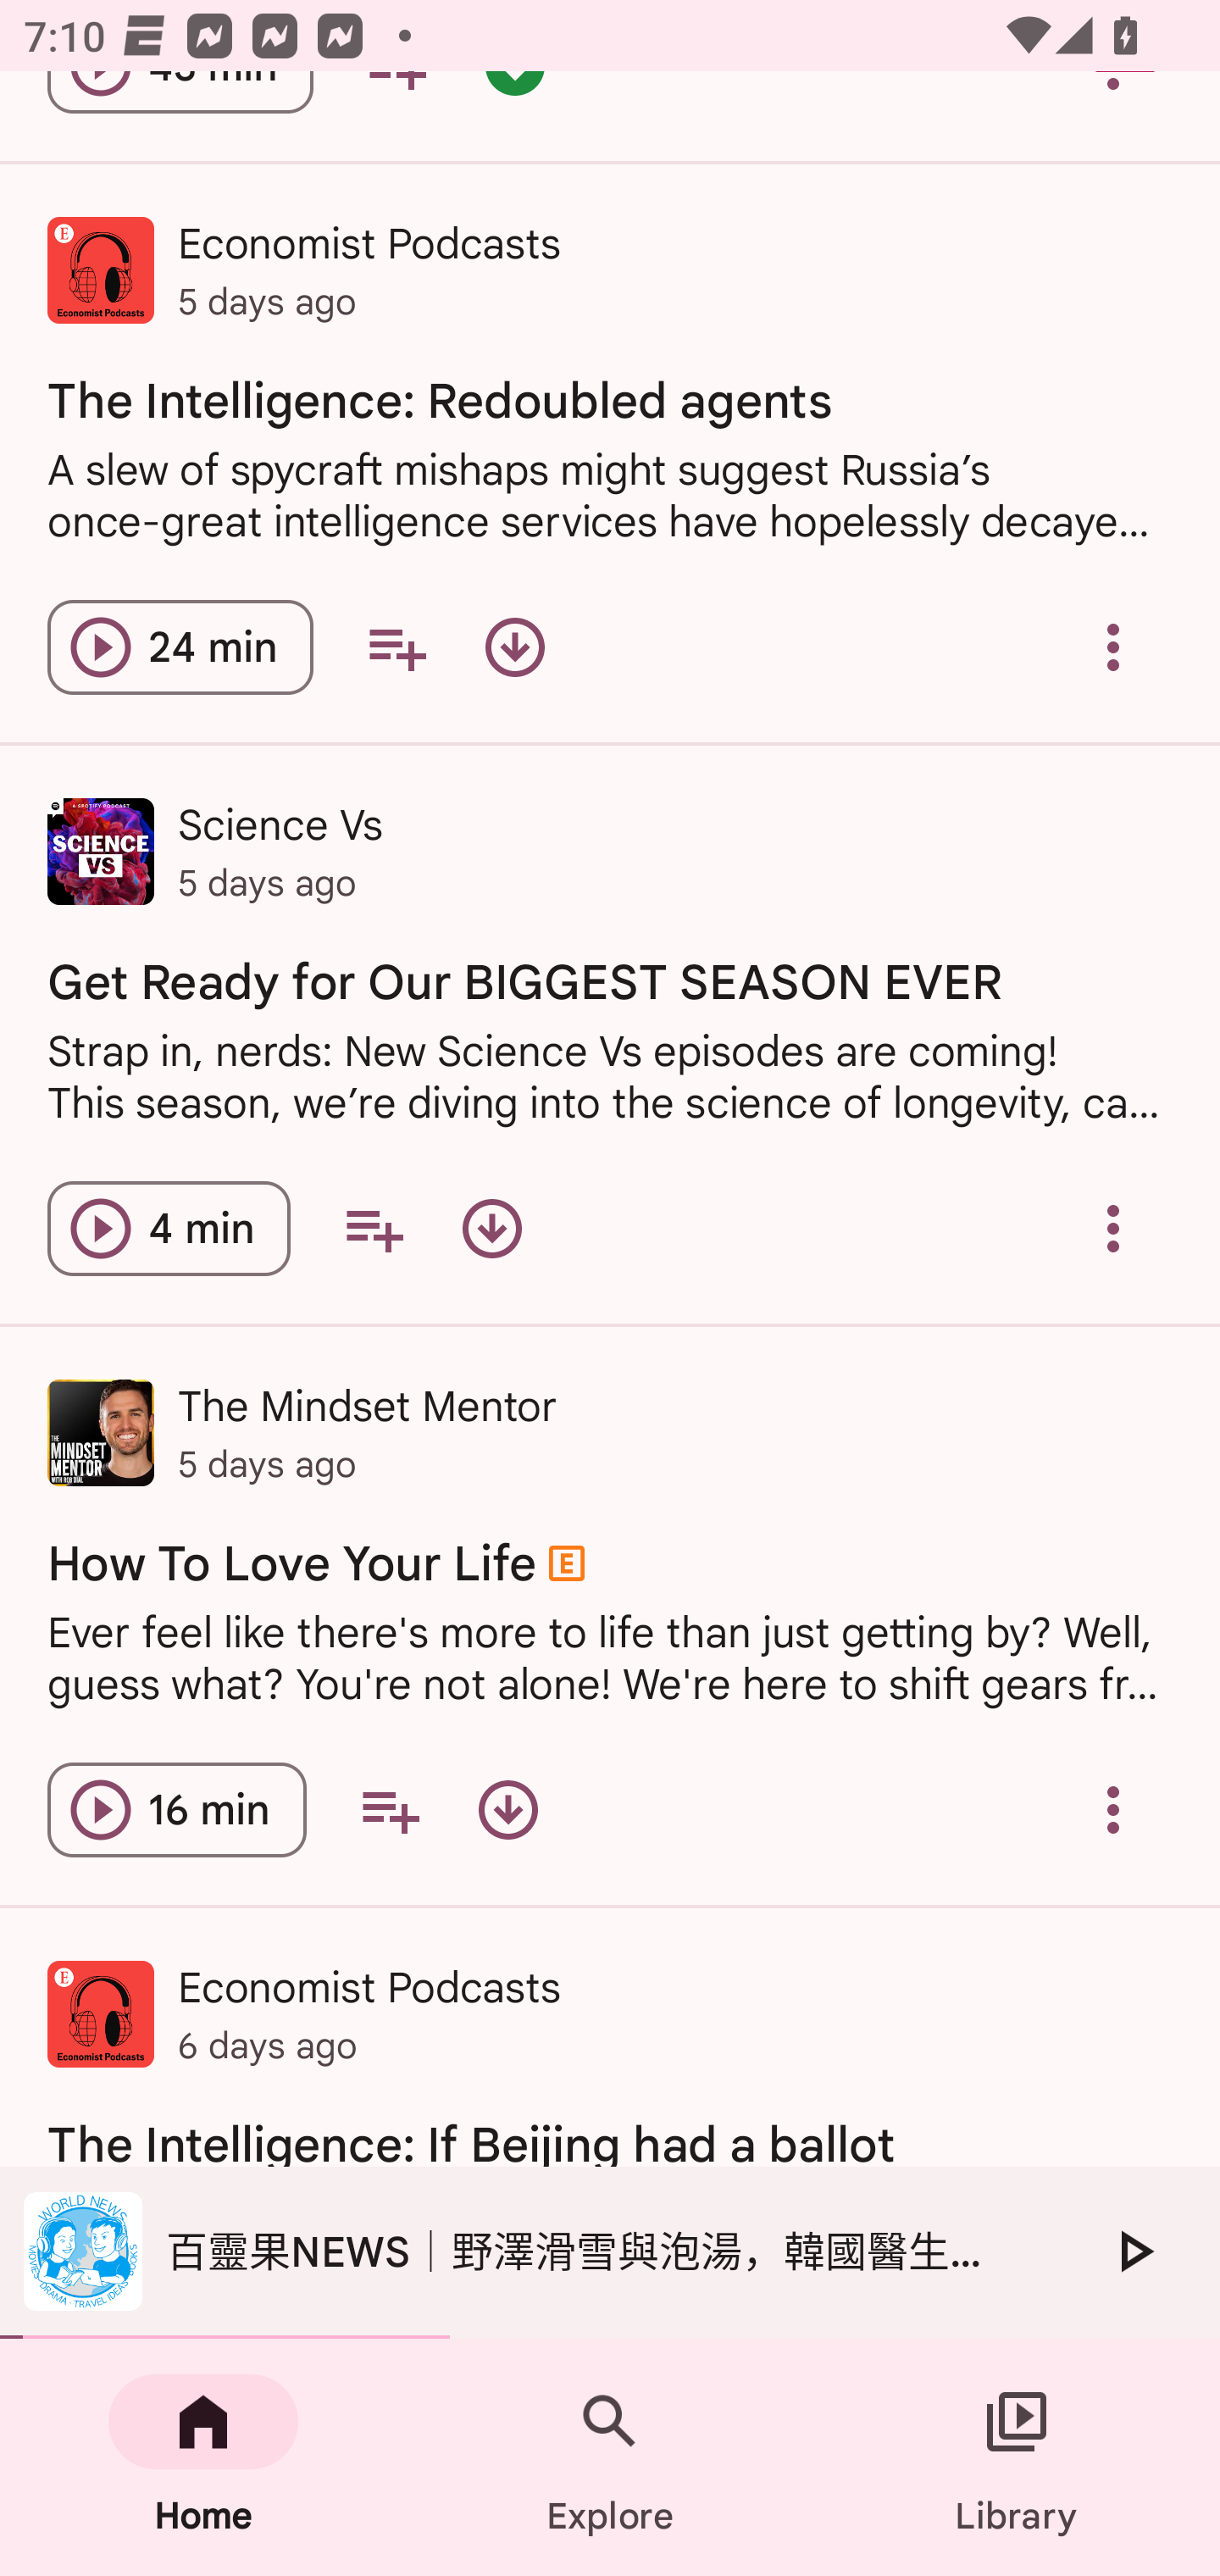  I want to click on Add to your queue, so click(396, 647).